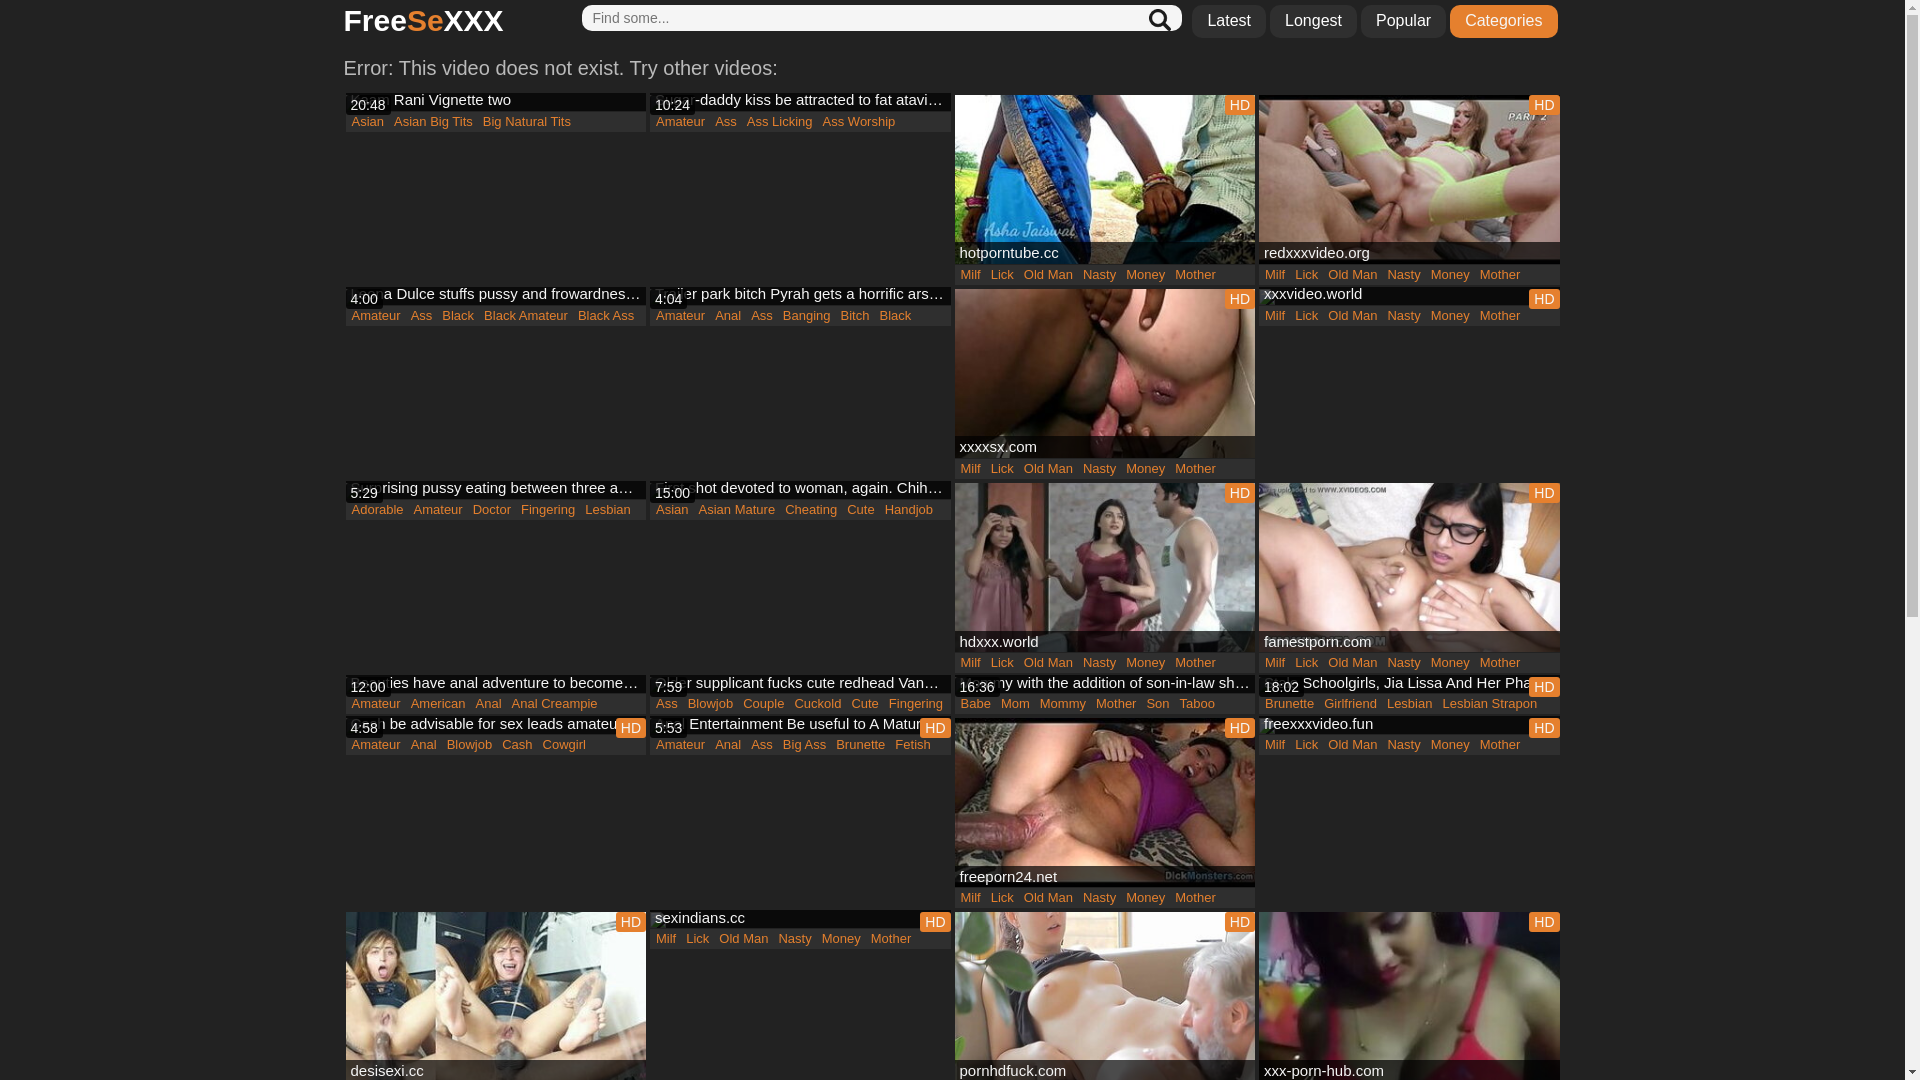  What do you see at coordinates (971, 898) in the screenshot?
I see `Milf` at bounding box center [971, 898].